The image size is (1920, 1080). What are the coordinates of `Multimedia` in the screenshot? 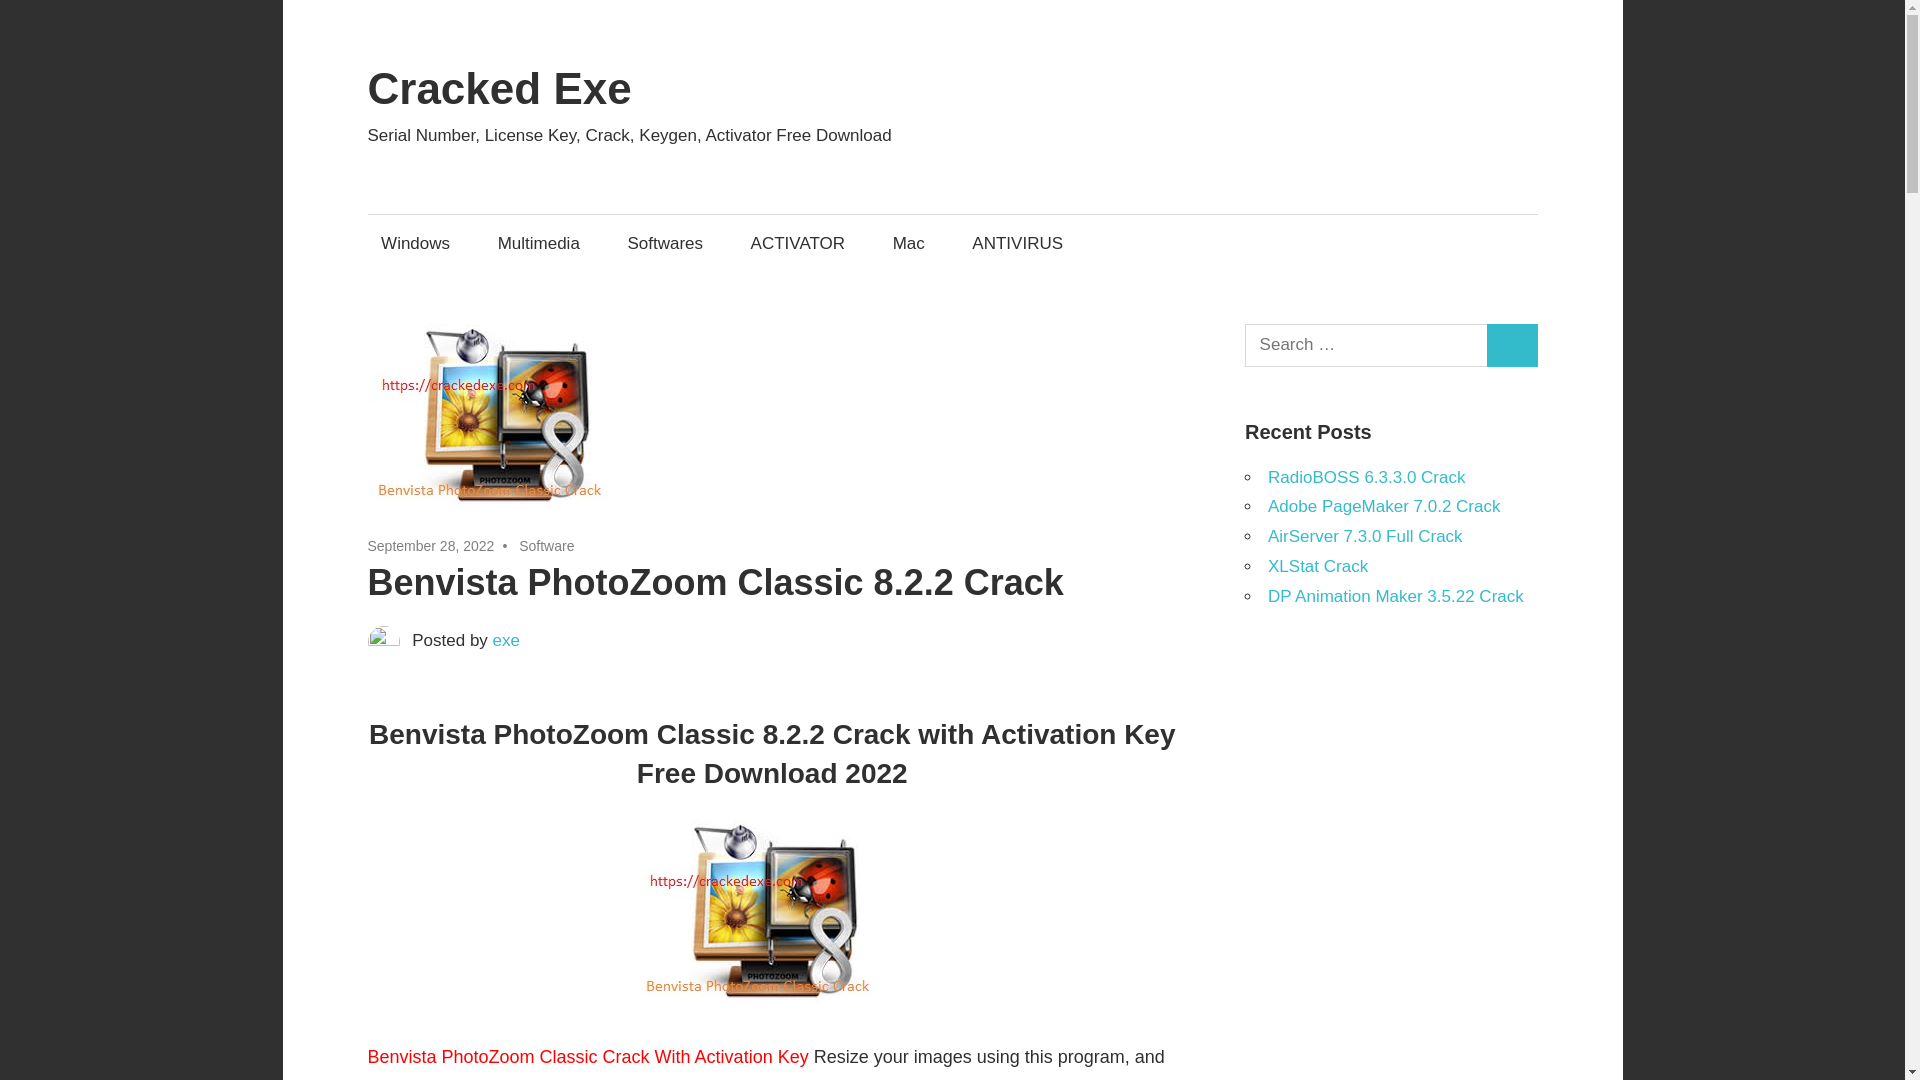 It's located at (538, 243).